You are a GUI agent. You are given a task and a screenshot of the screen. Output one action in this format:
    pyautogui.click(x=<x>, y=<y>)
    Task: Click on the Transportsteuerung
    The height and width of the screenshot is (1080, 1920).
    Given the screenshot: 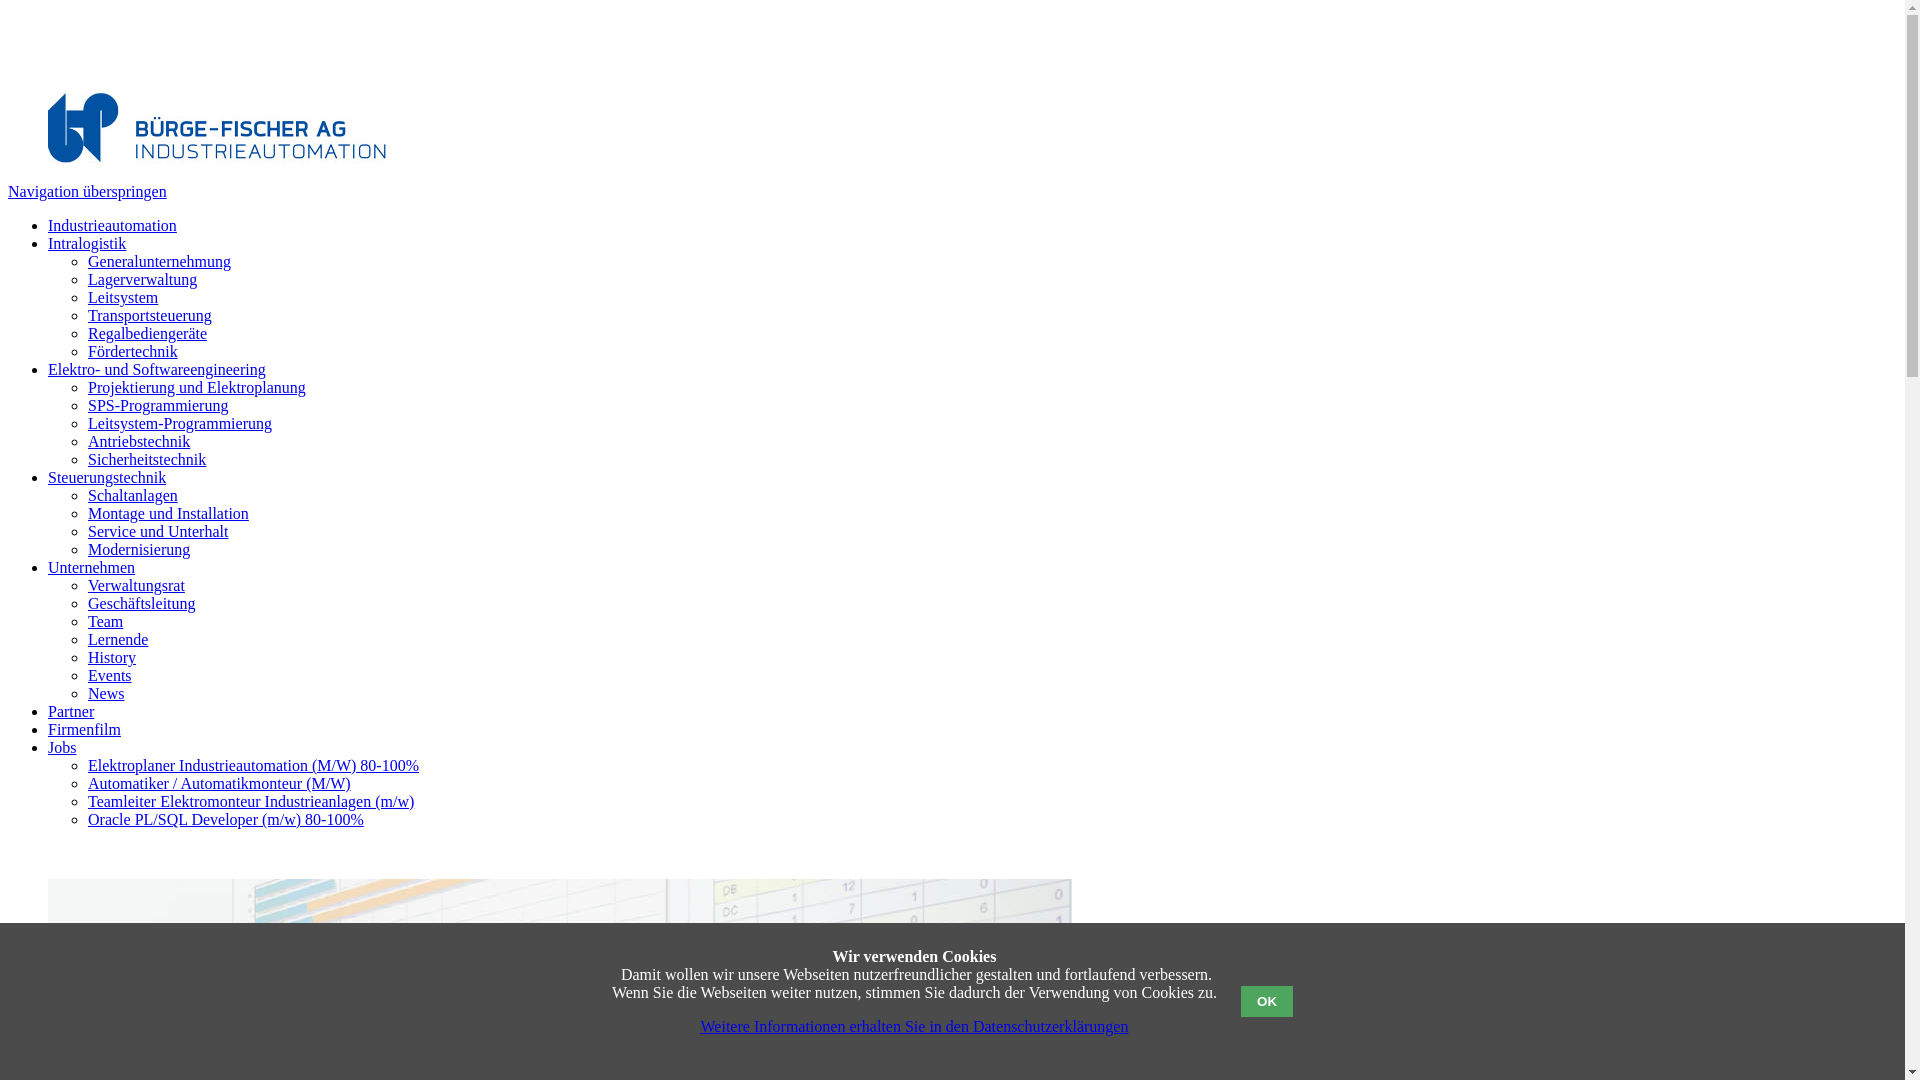 What is the action you would take?
    pyautogui.click(x=150, y=316)
    